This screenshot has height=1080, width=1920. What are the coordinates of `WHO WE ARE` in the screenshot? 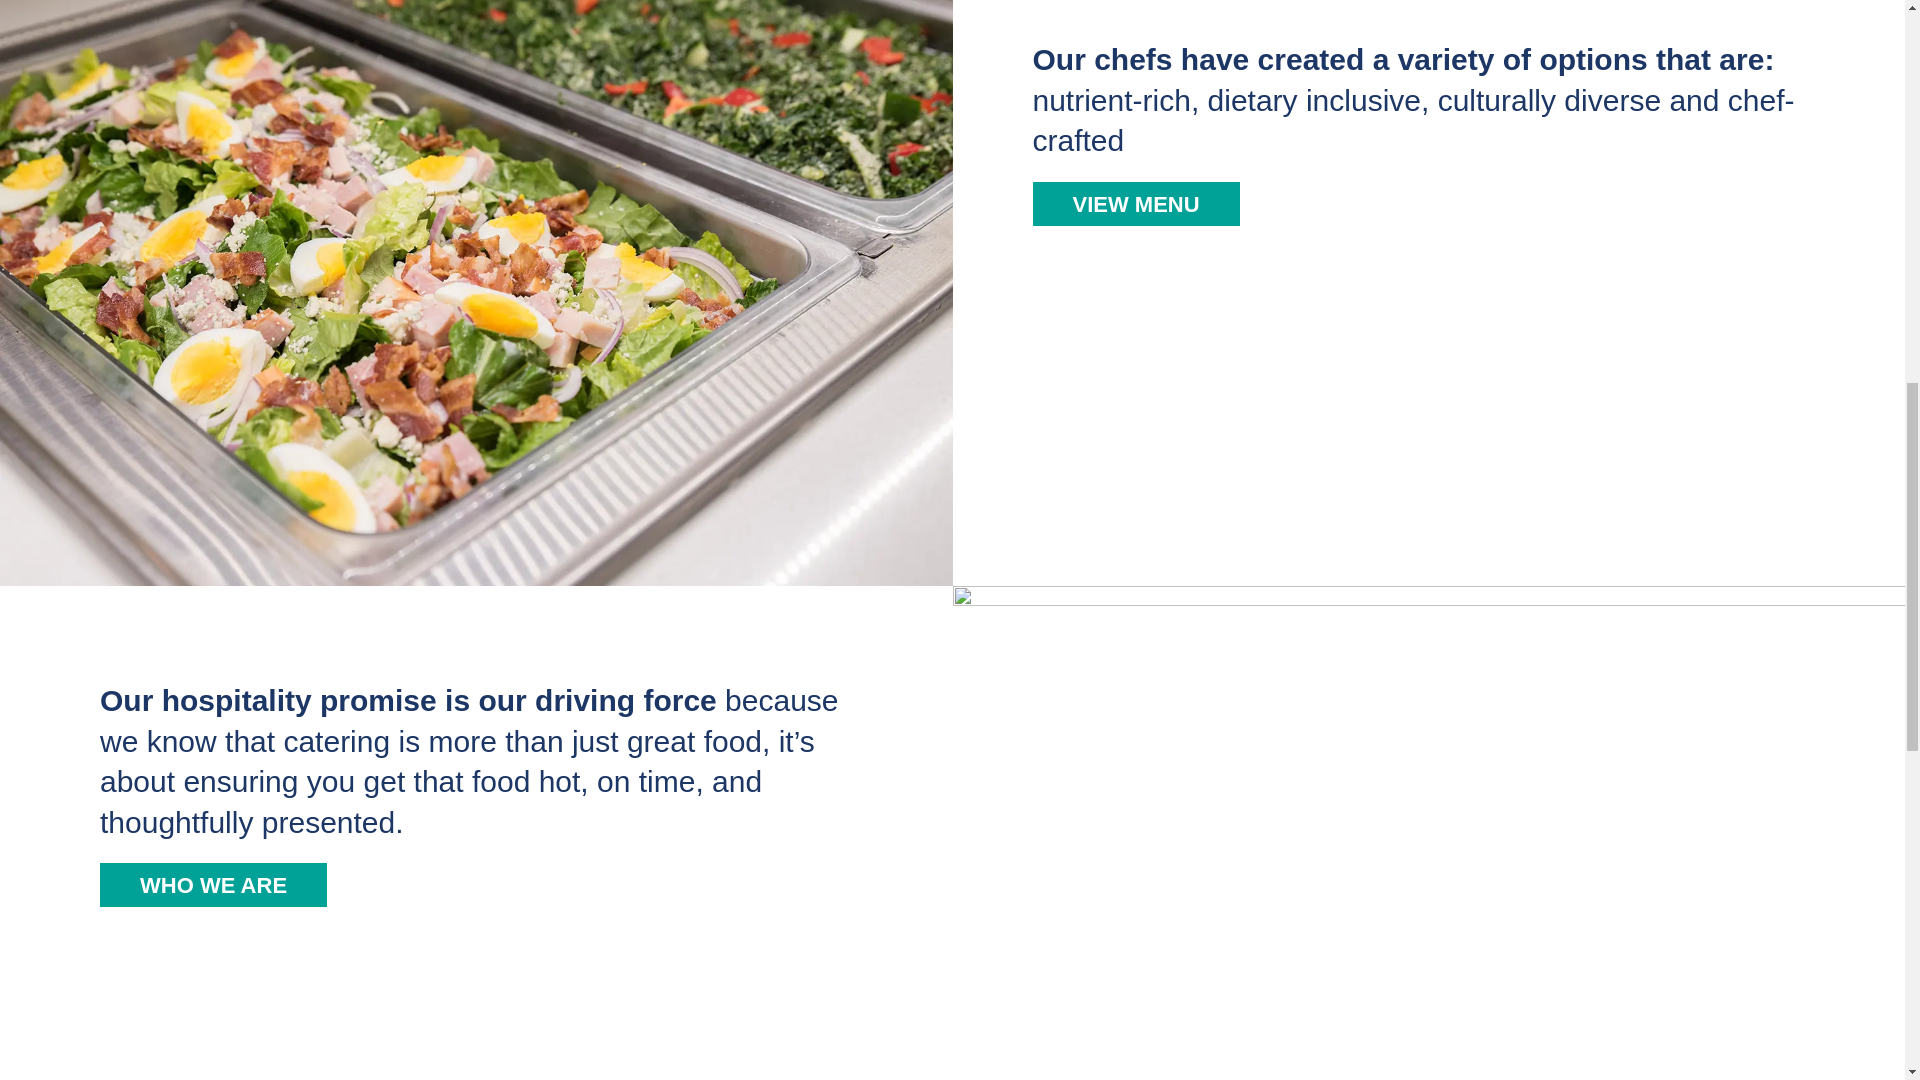 It's located at (212, 884).